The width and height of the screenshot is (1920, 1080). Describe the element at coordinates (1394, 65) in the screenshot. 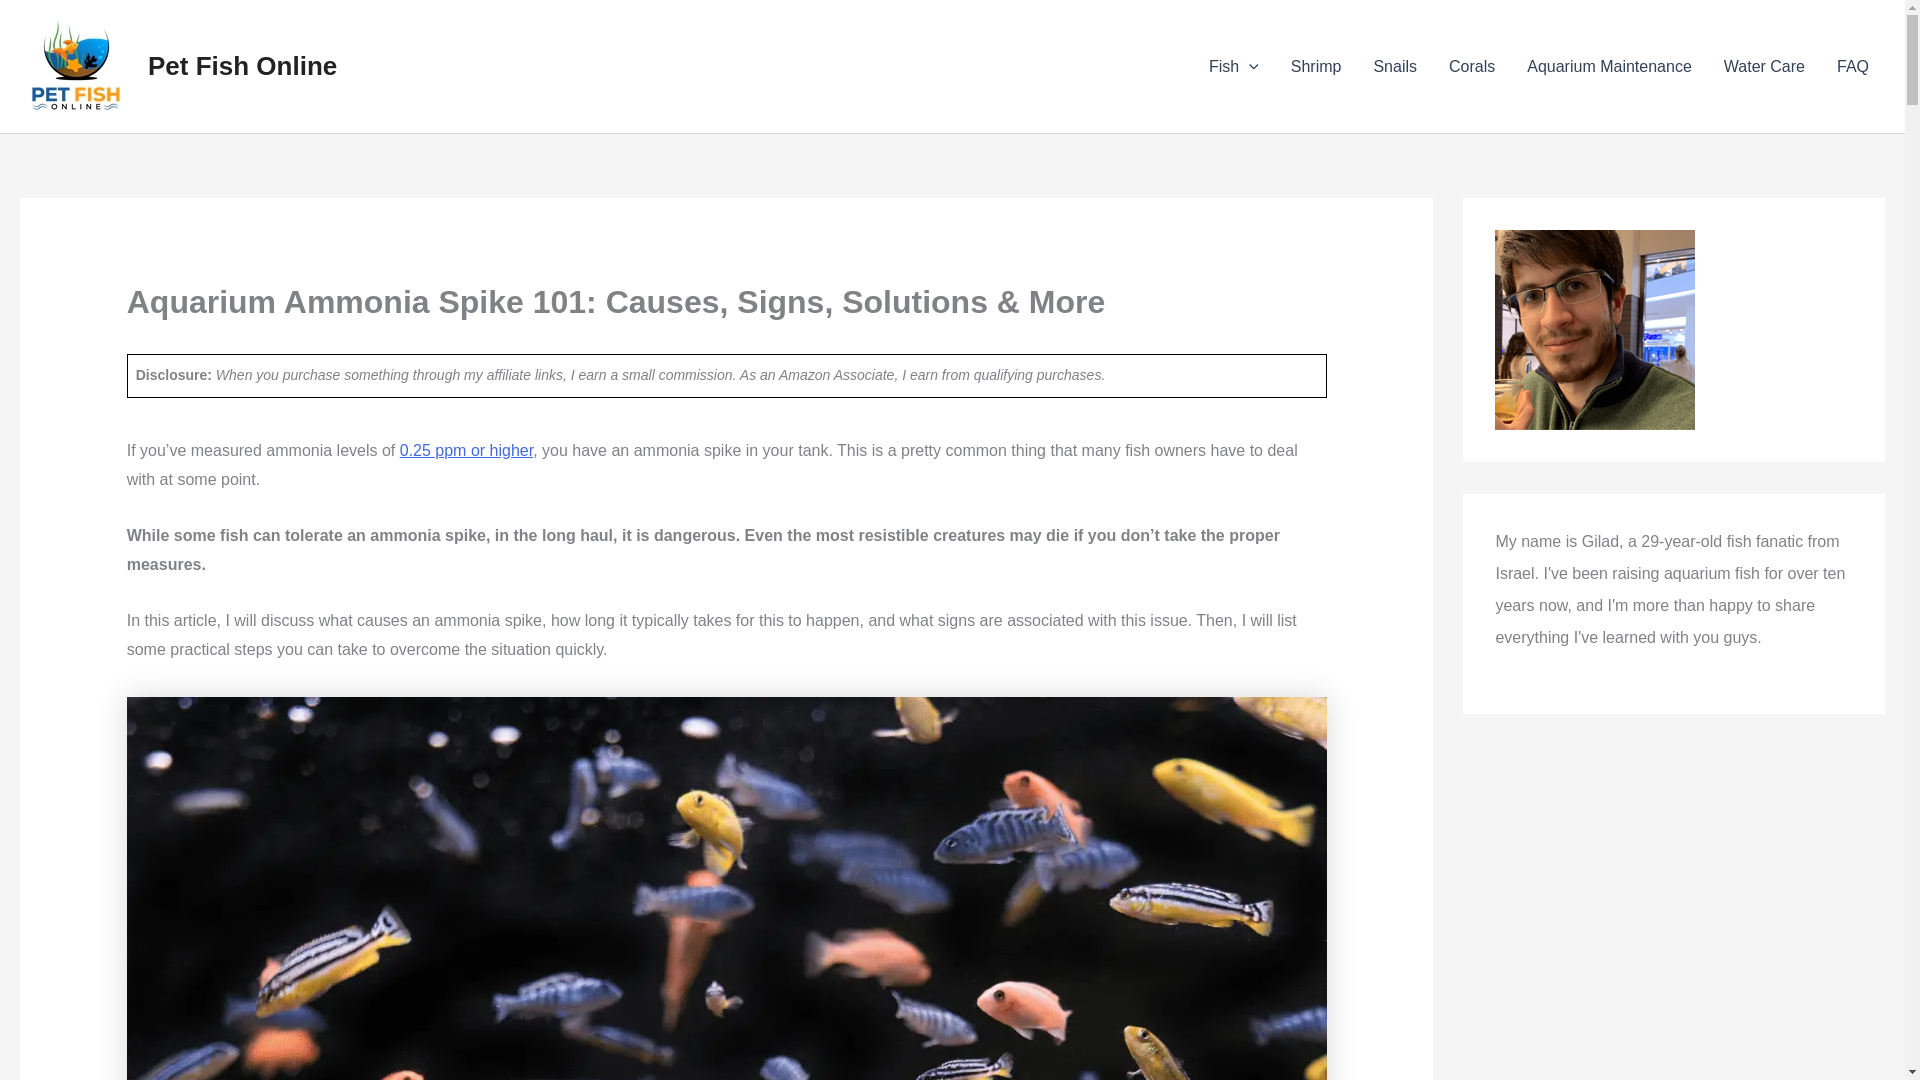

I see `Snails` at that location.